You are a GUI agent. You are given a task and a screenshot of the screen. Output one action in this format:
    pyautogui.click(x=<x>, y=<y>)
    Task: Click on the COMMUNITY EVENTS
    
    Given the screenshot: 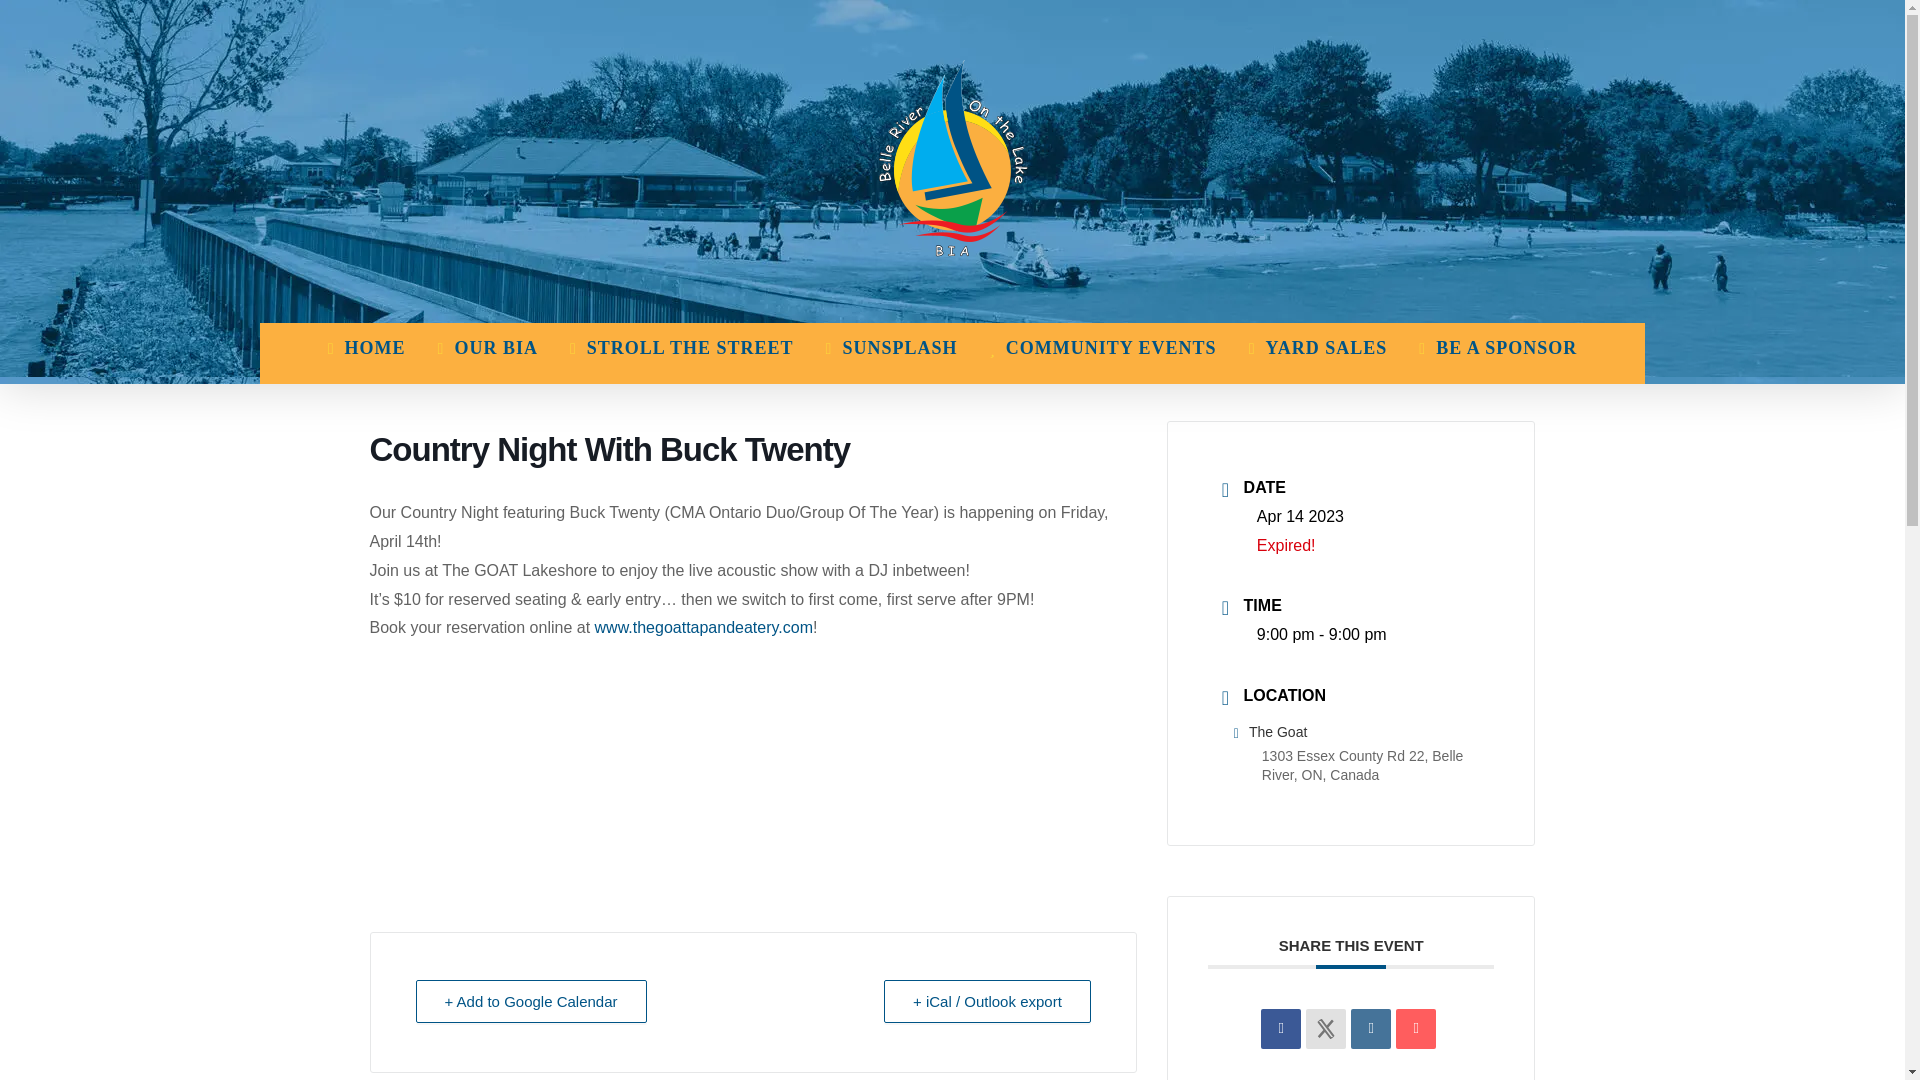 What is the action you would take?
    pyautogui.click(x=1102, y=348)
    